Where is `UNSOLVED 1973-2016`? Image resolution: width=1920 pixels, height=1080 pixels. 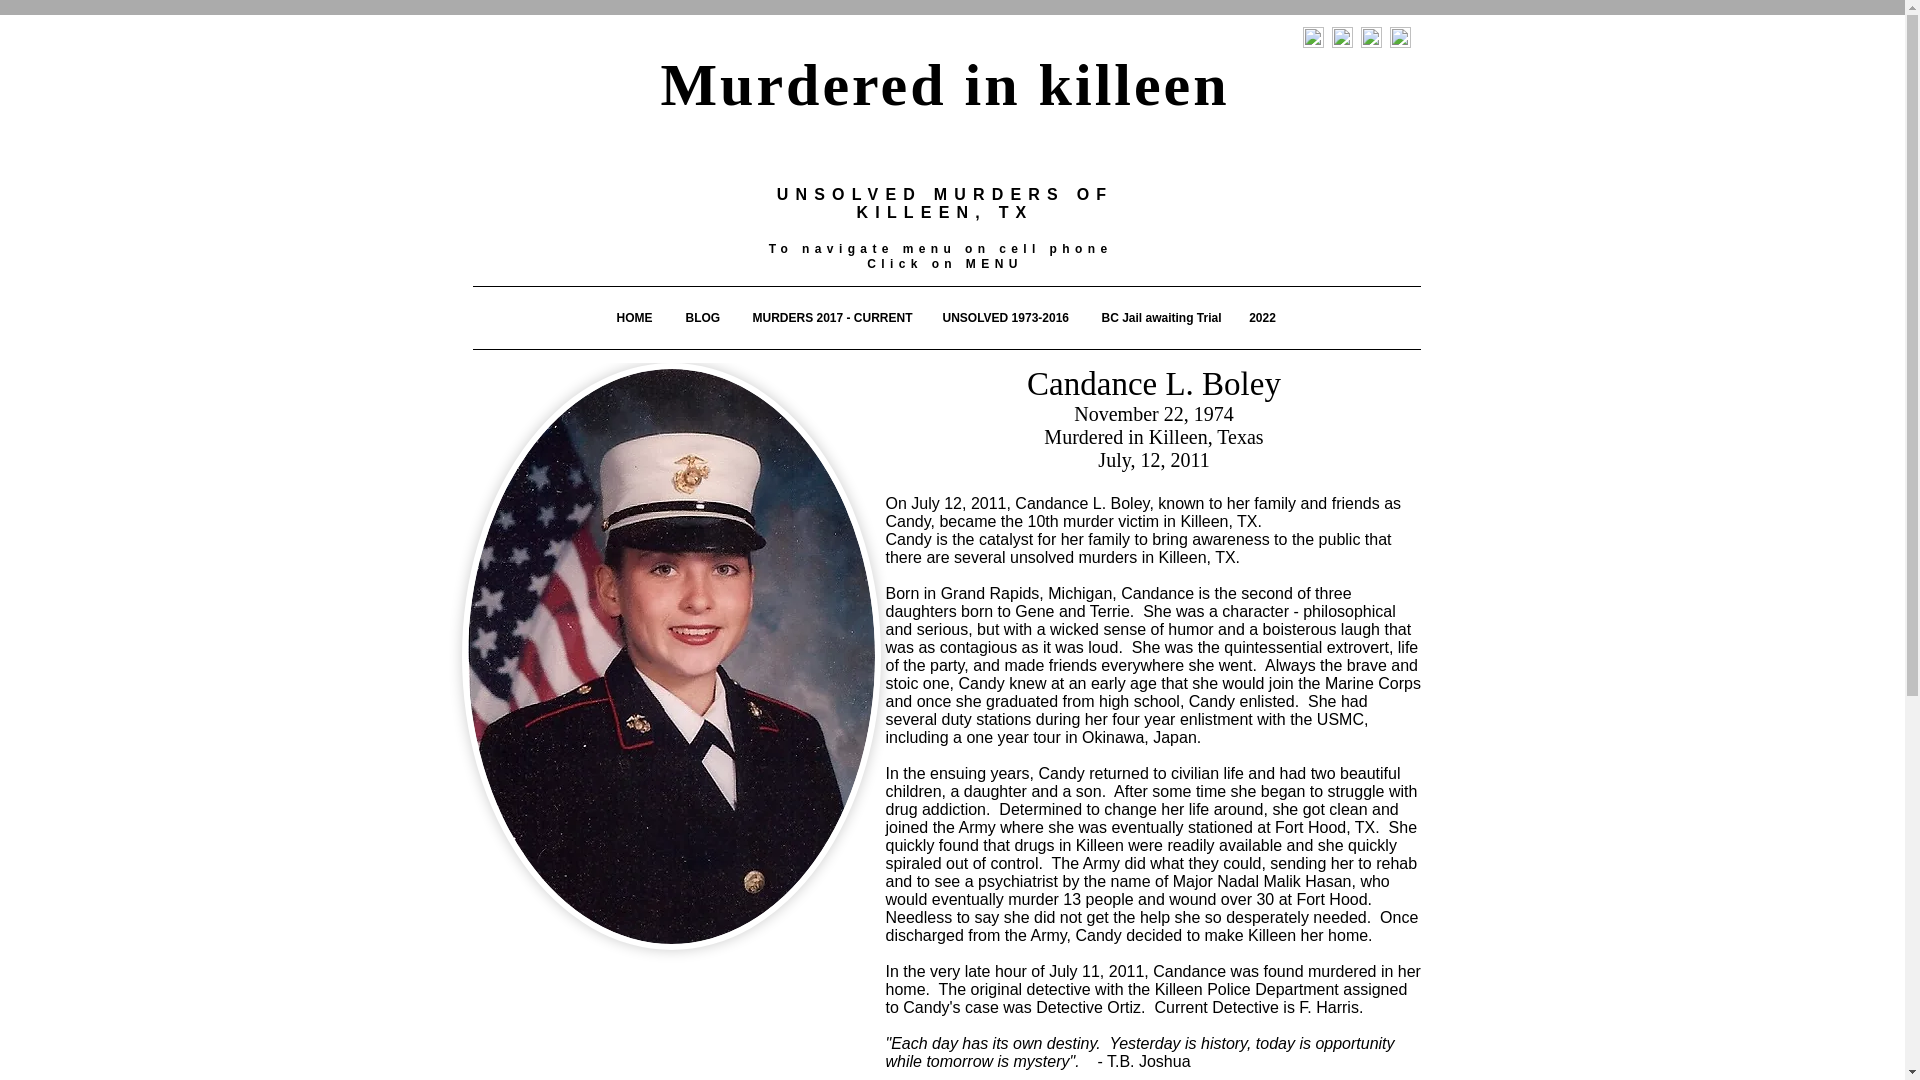 UNSOLVED 1973-2016 is located at coordinates (1004, 318).